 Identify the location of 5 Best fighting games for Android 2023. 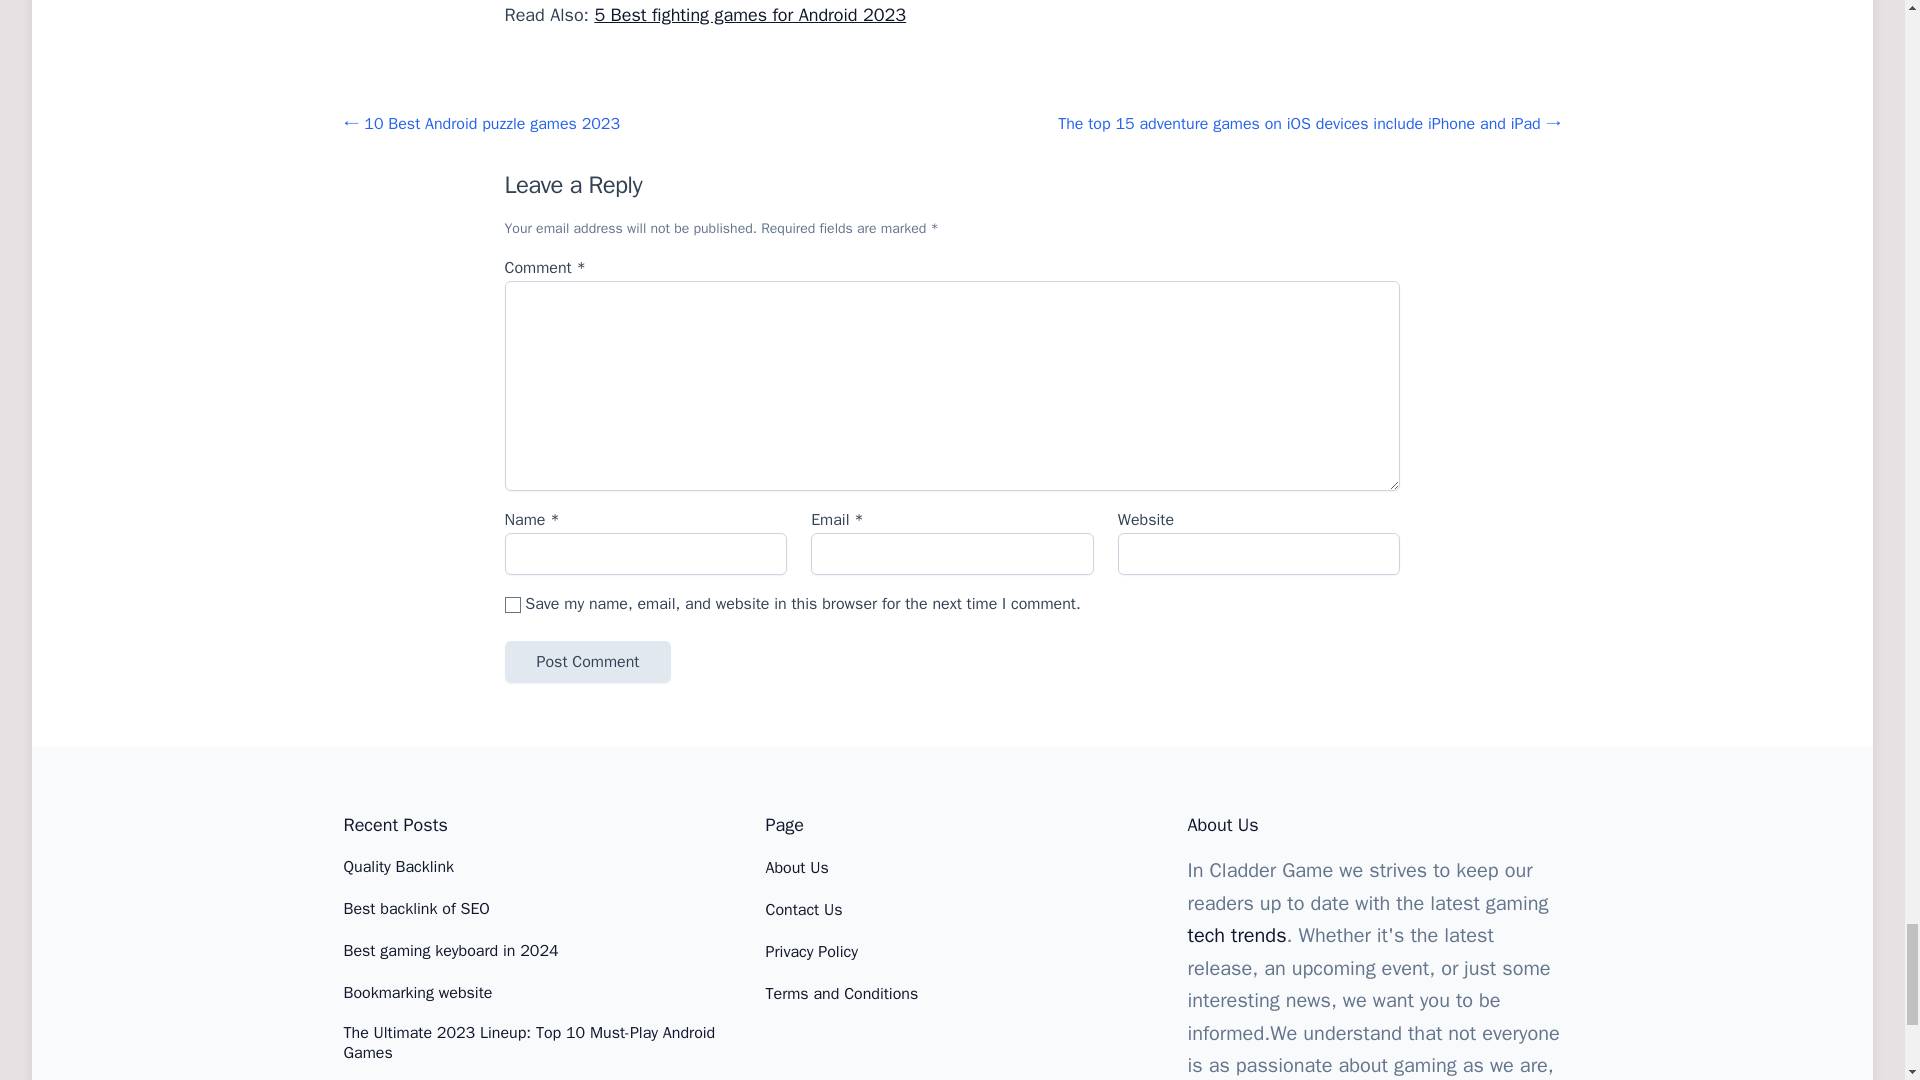
(750, 14).